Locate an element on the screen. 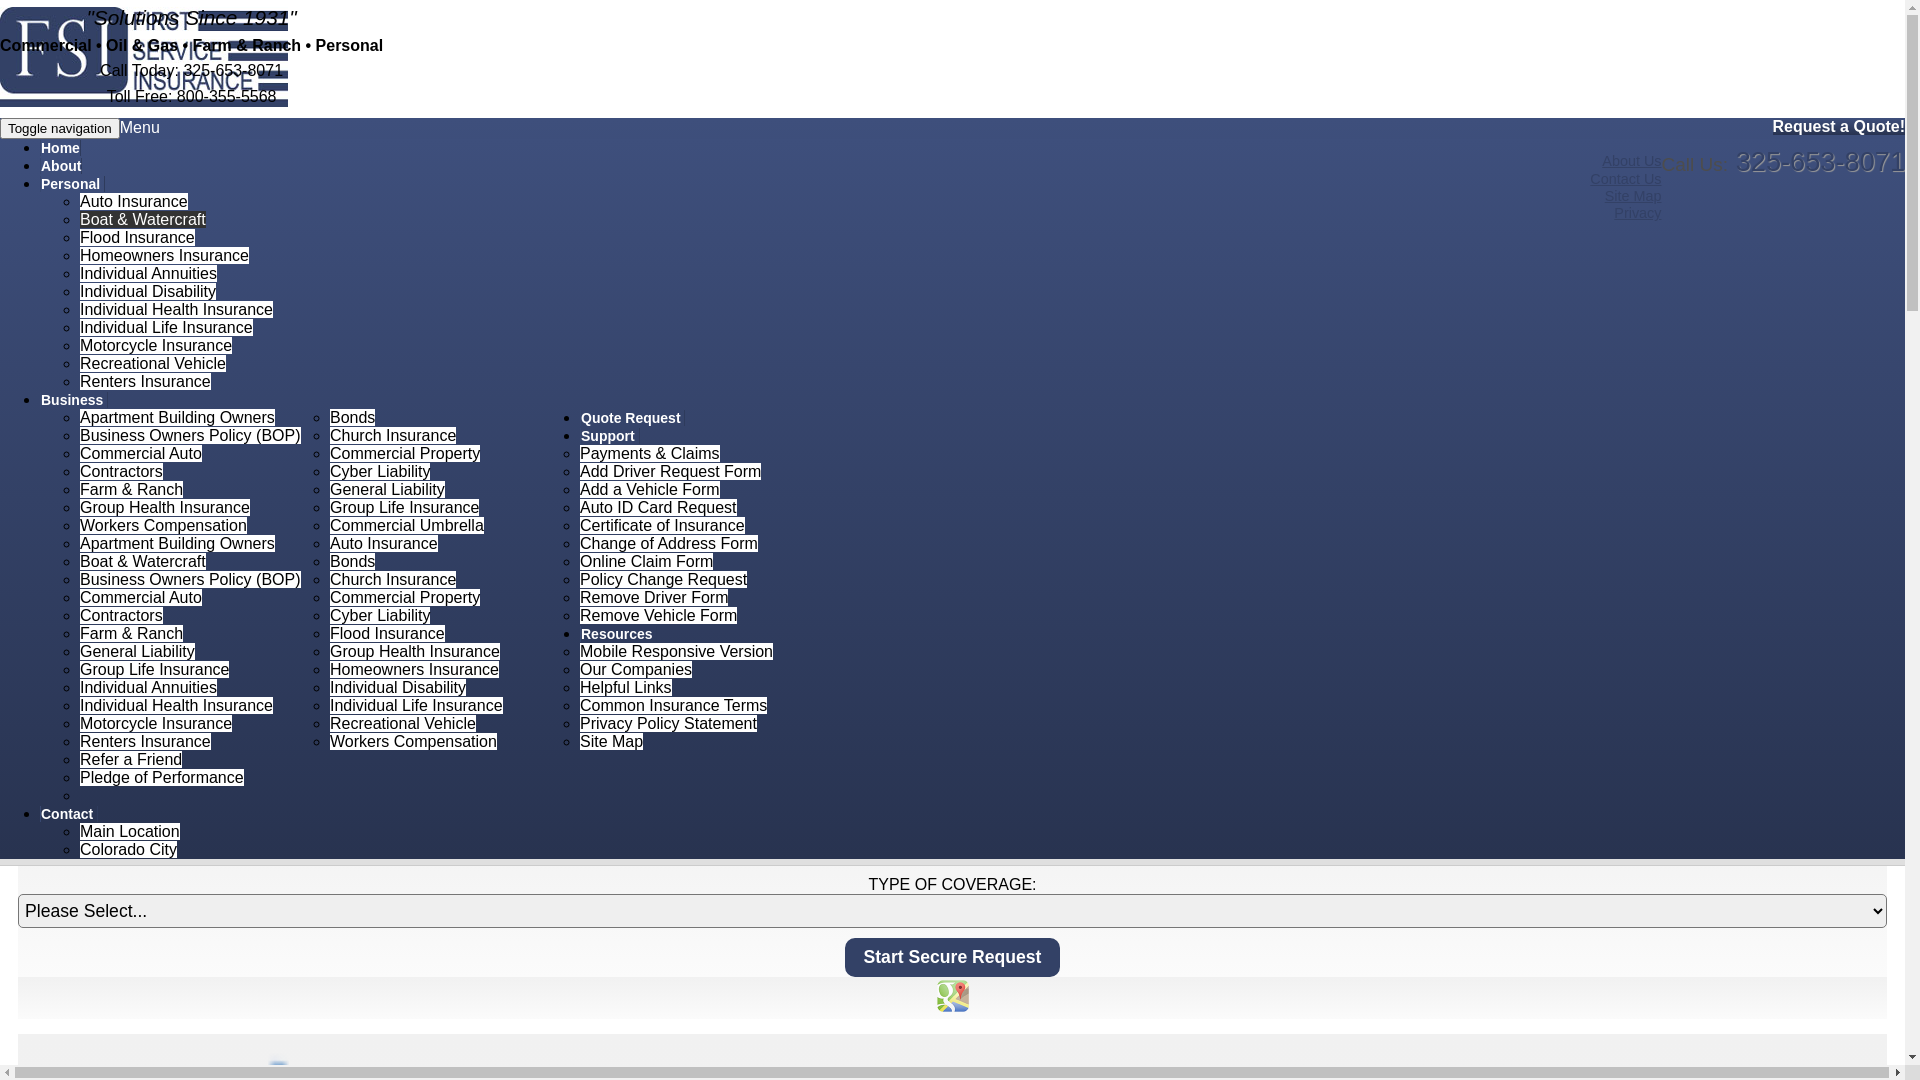 The height and width of the screenshot is (1080, 1920). Personal is located at coordinates (90, 250).